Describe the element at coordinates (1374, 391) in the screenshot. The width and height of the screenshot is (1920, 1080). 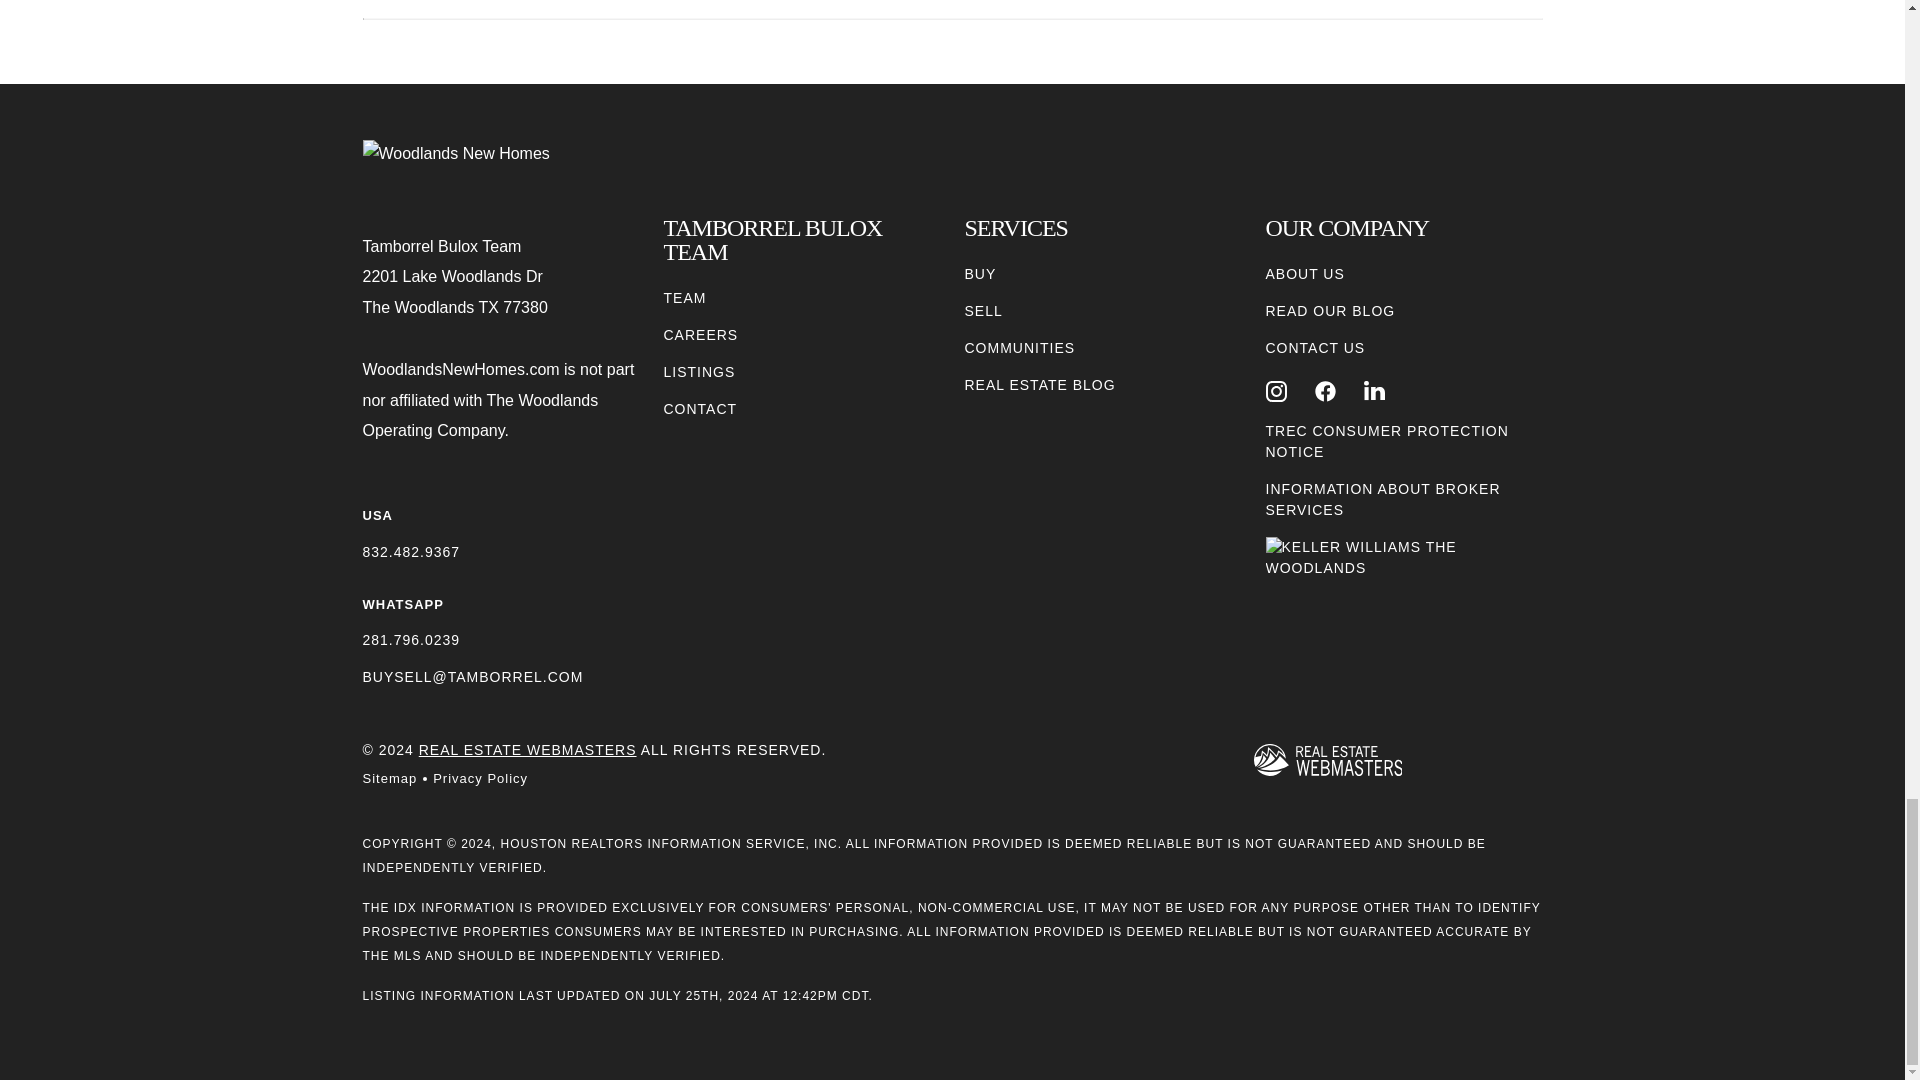
I see `LINKEDIN` at that location.